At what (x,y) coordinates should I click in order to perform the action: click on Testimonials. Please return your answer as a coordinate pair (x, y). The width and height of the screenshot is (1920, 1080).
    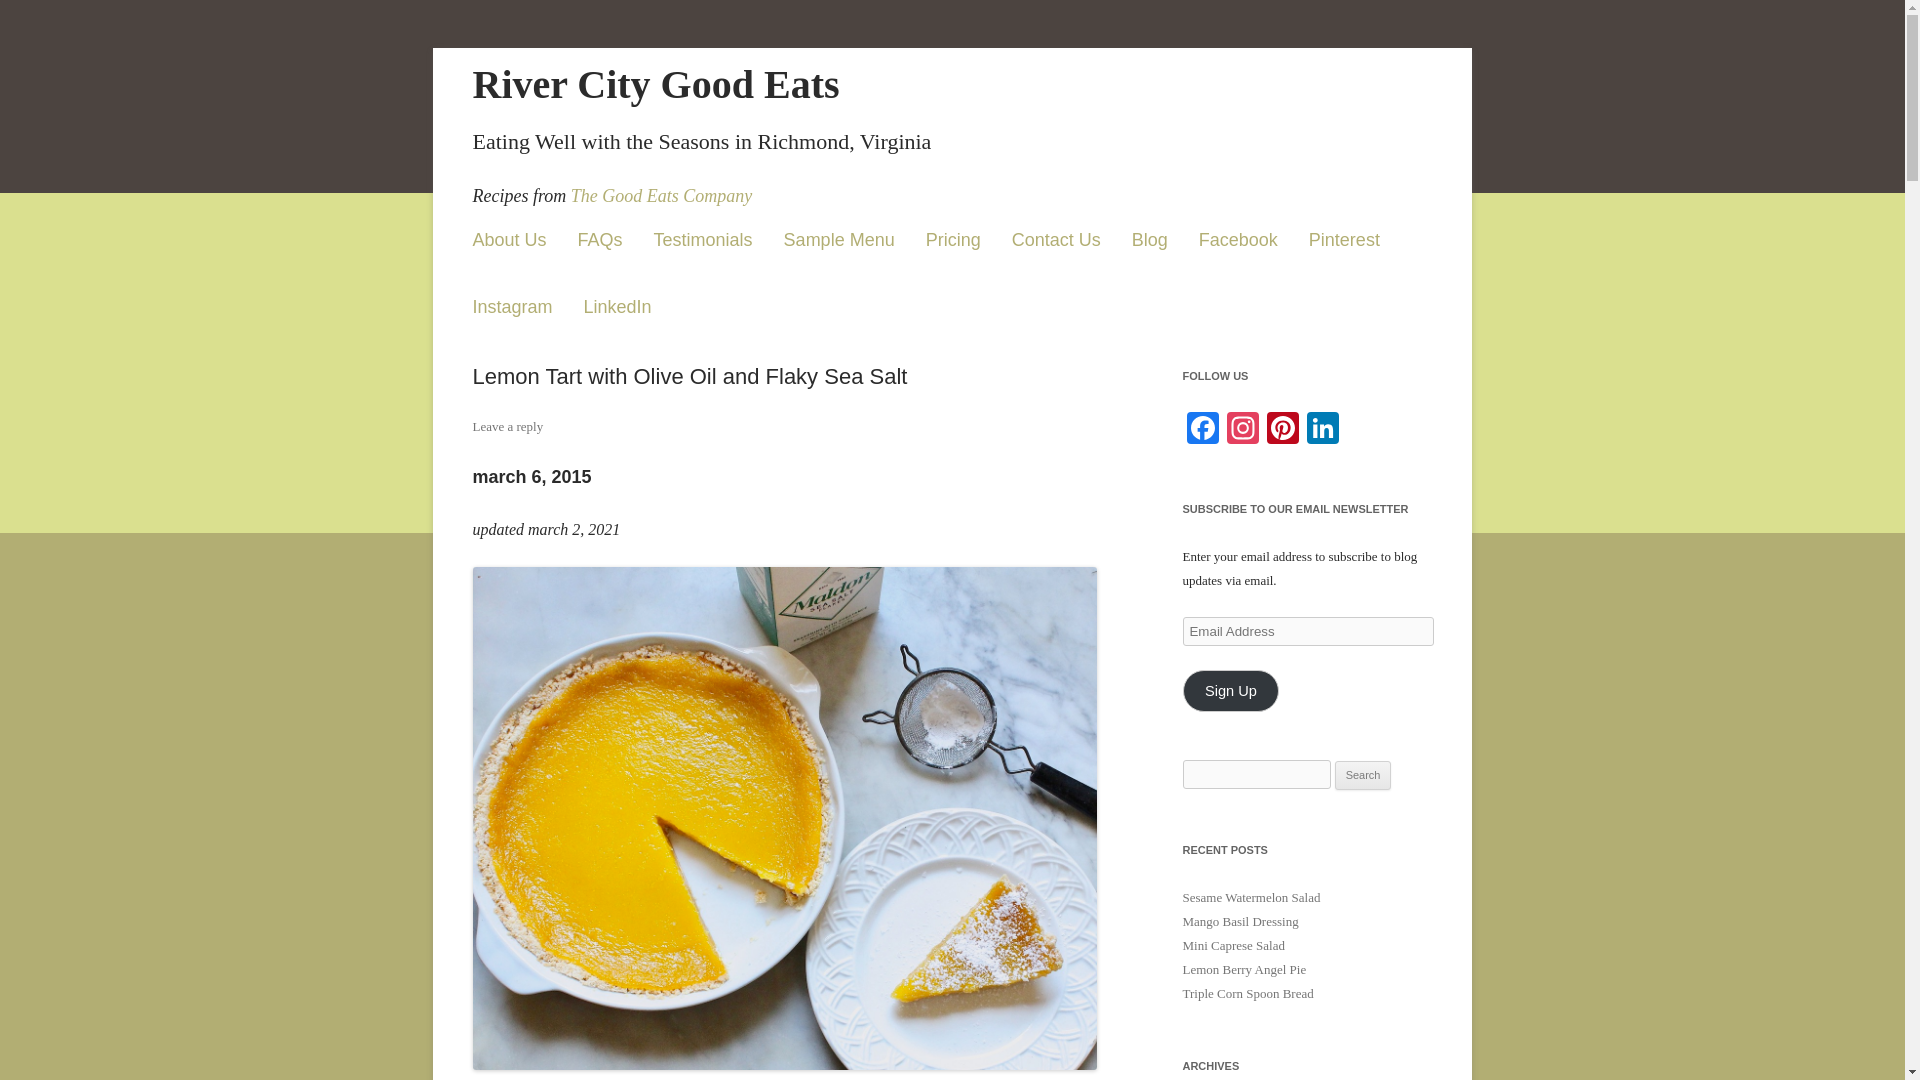
    Looking at the image, I should click on (703, 240).